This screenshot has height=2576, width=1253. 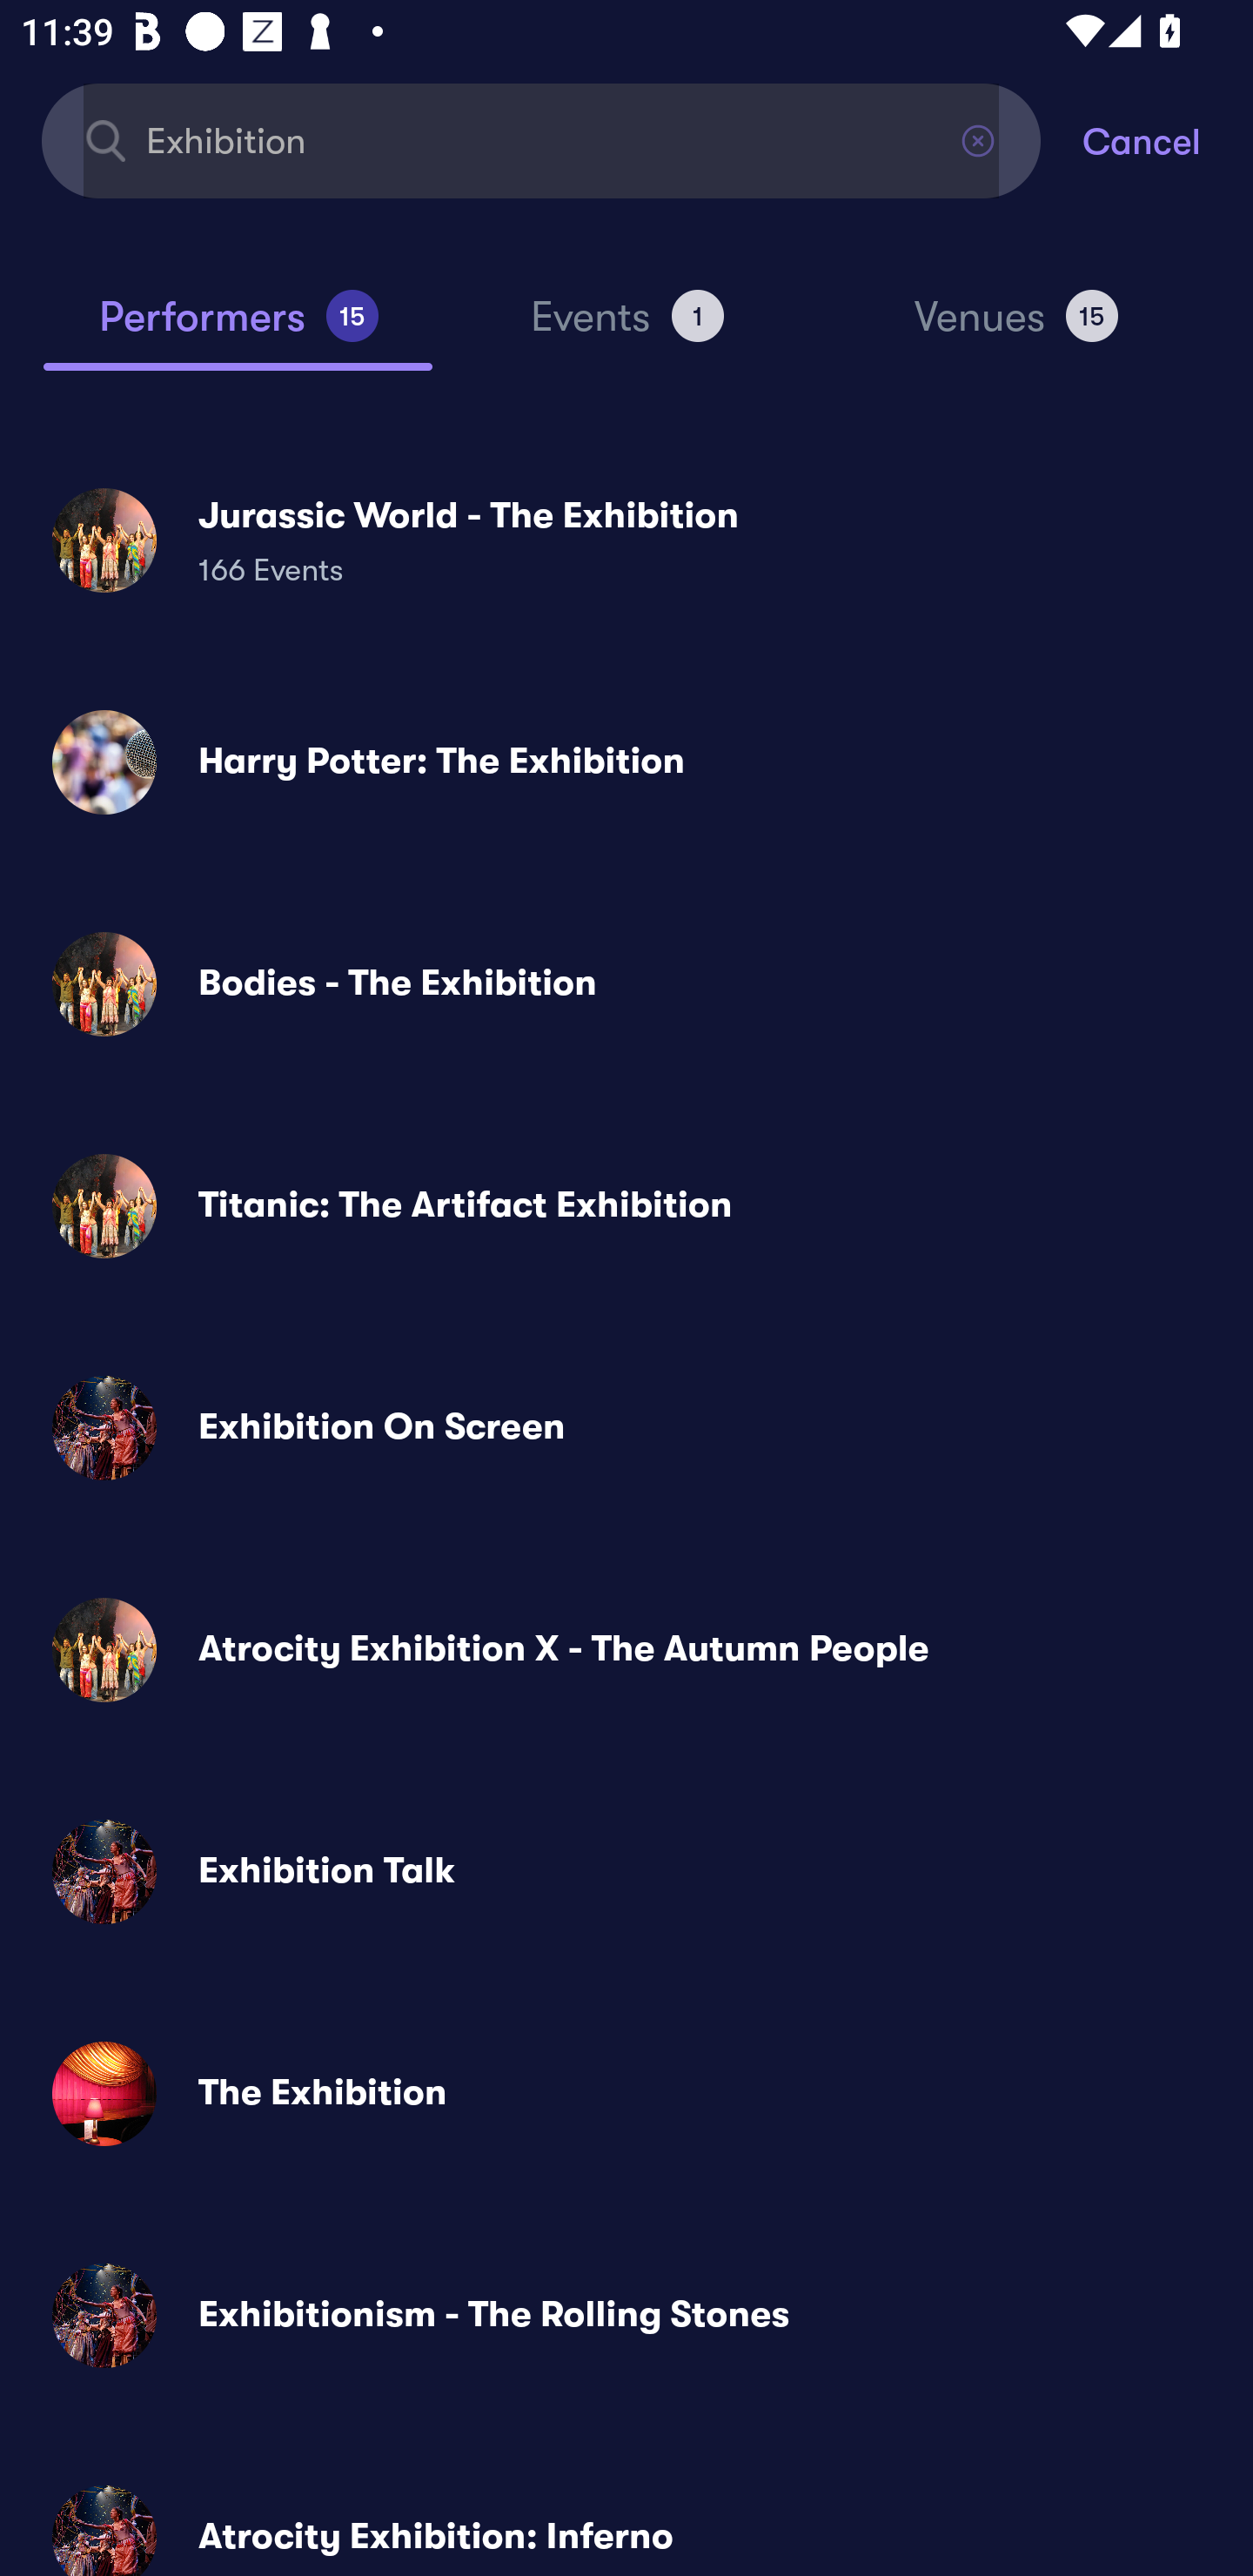 I want to click on Exhibition On Screen, so click(x=626, y=1428).